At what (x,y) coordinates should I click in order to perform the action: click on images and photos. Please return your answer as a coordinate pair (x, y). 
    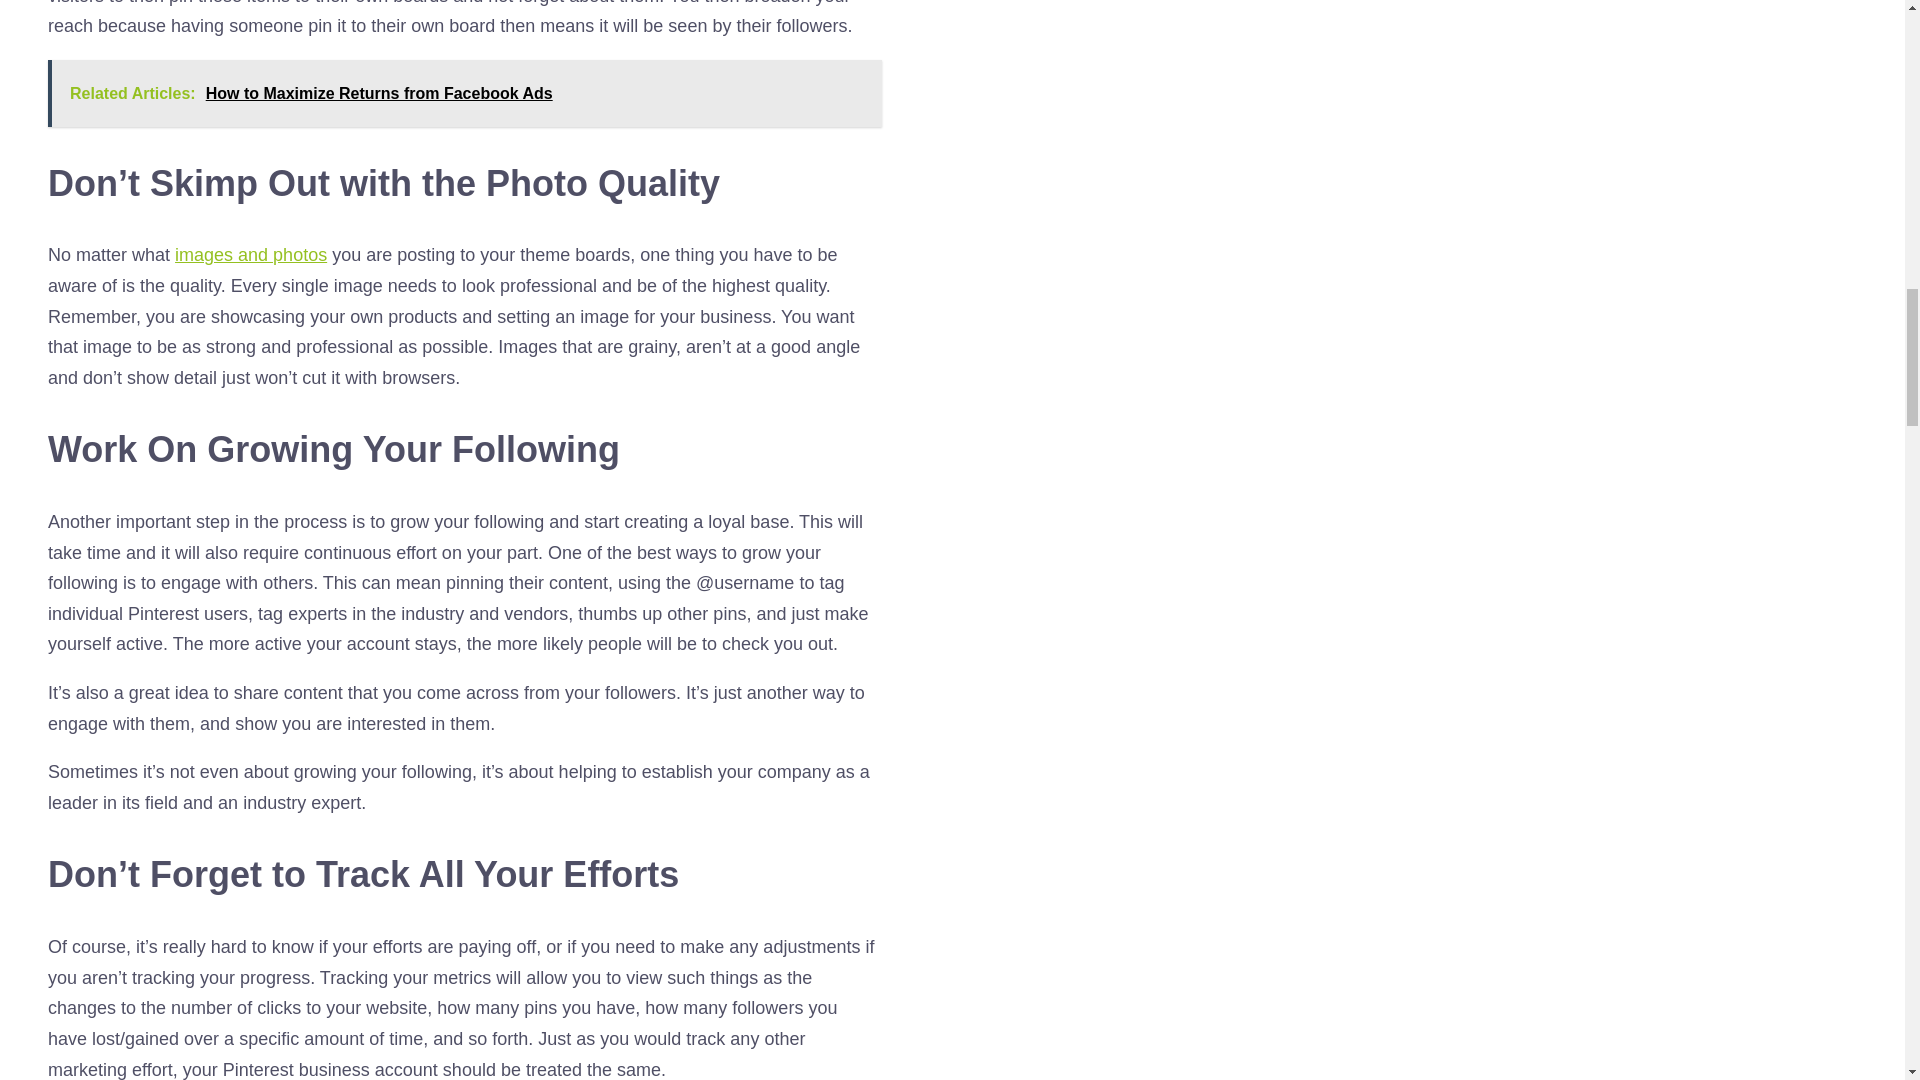
    Looking at the image, I should click on (250, 254).